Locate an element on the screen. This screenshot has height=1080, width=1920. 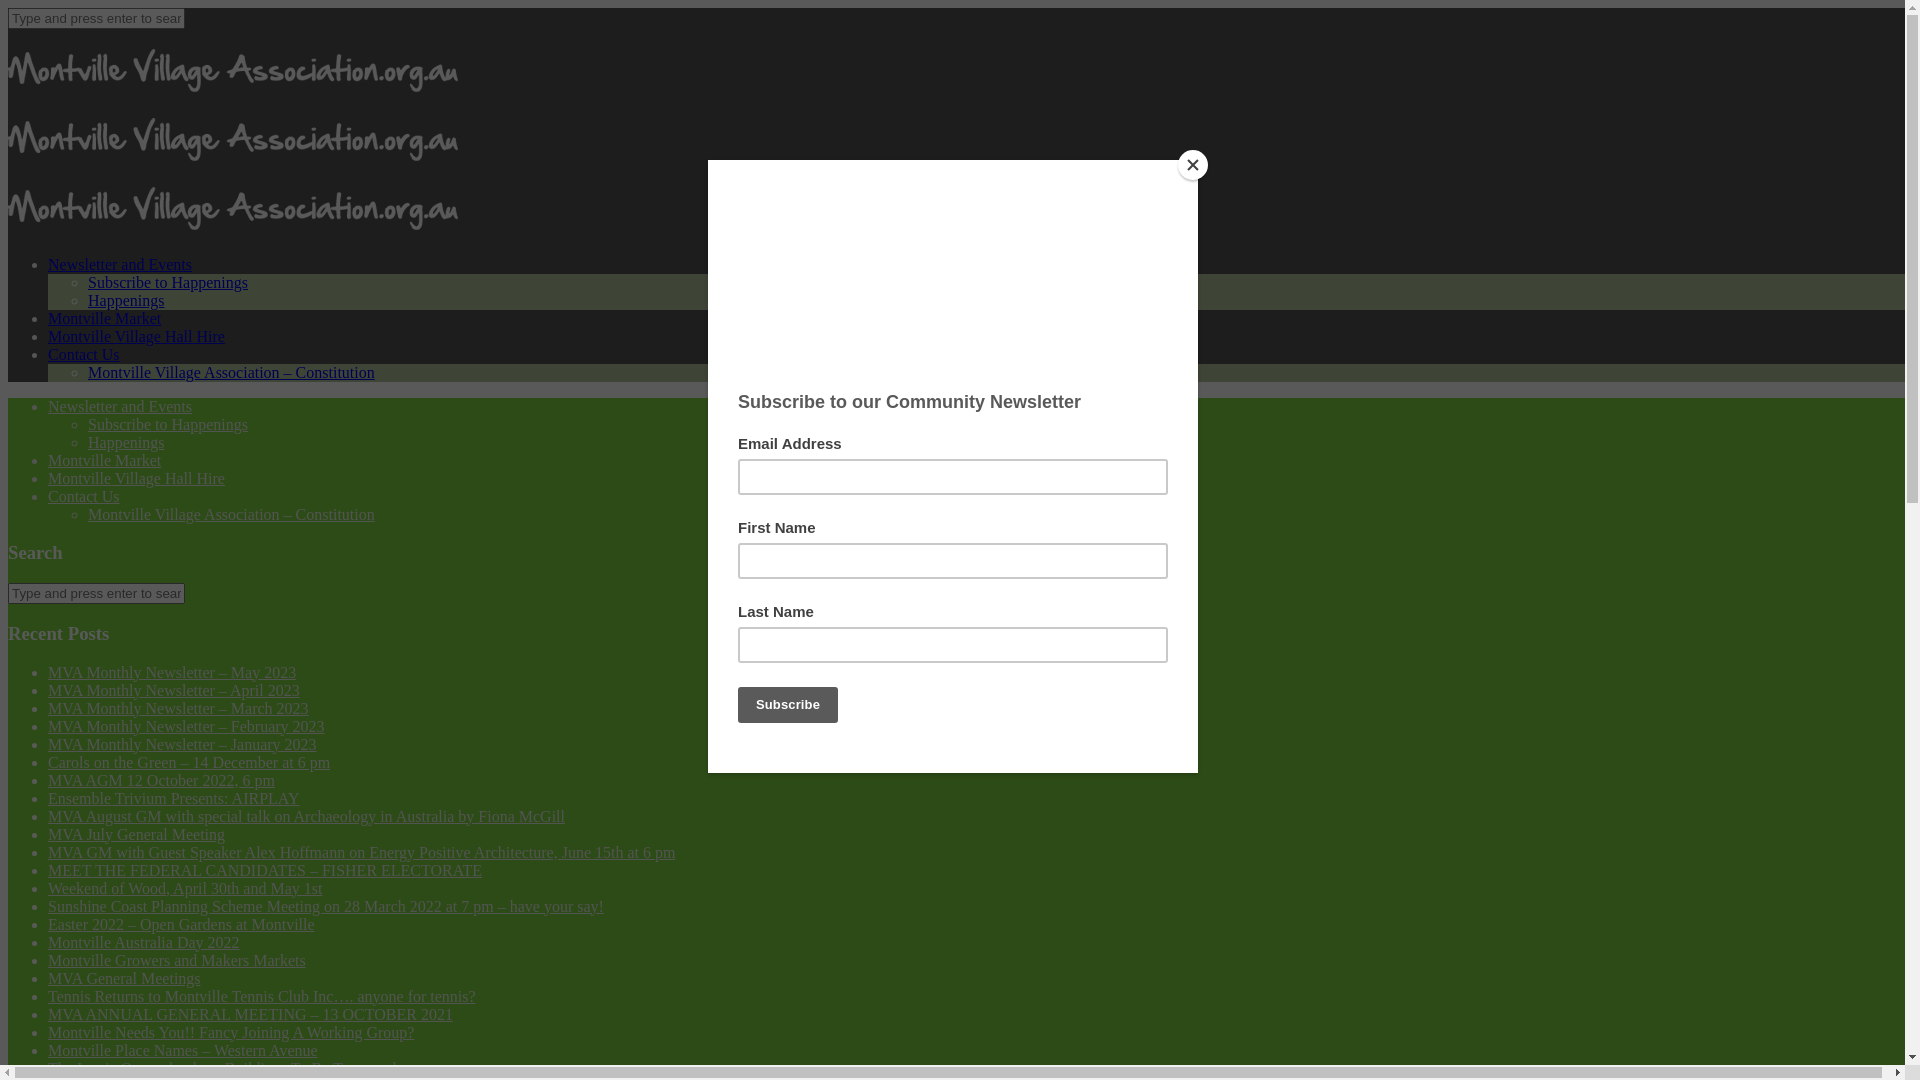
MVA General Meetings is located at coordinates (124, 978).